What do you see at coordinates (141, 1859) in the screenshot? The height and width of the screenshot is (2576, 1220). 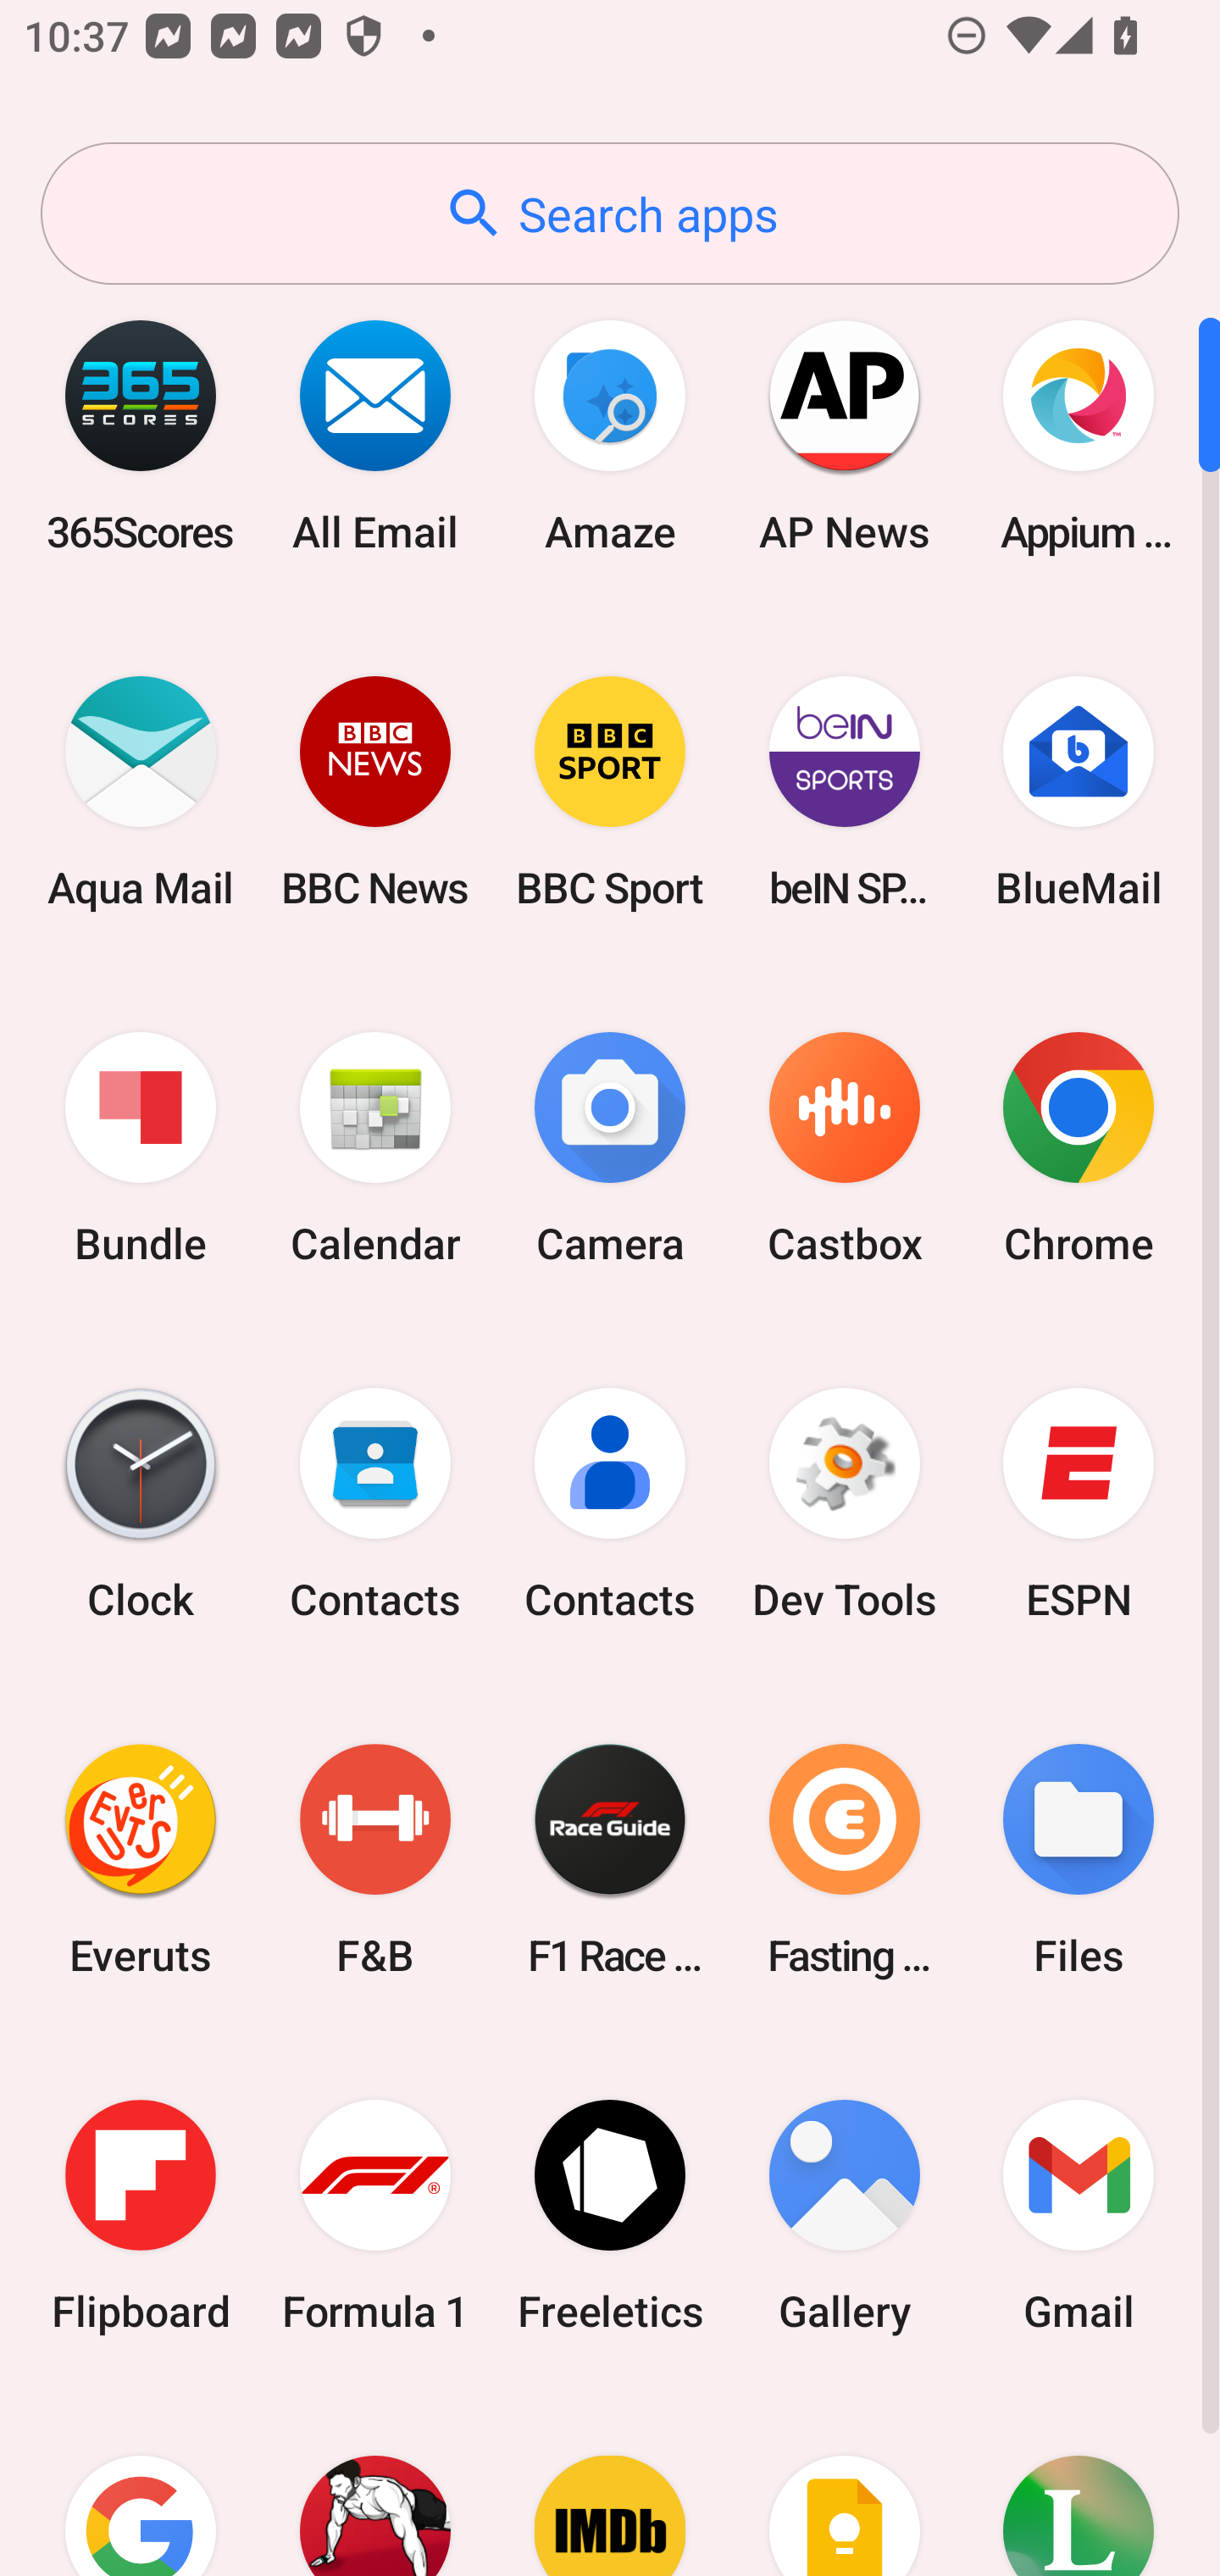 I see `Everuts` at bounding box center [141, 1859].